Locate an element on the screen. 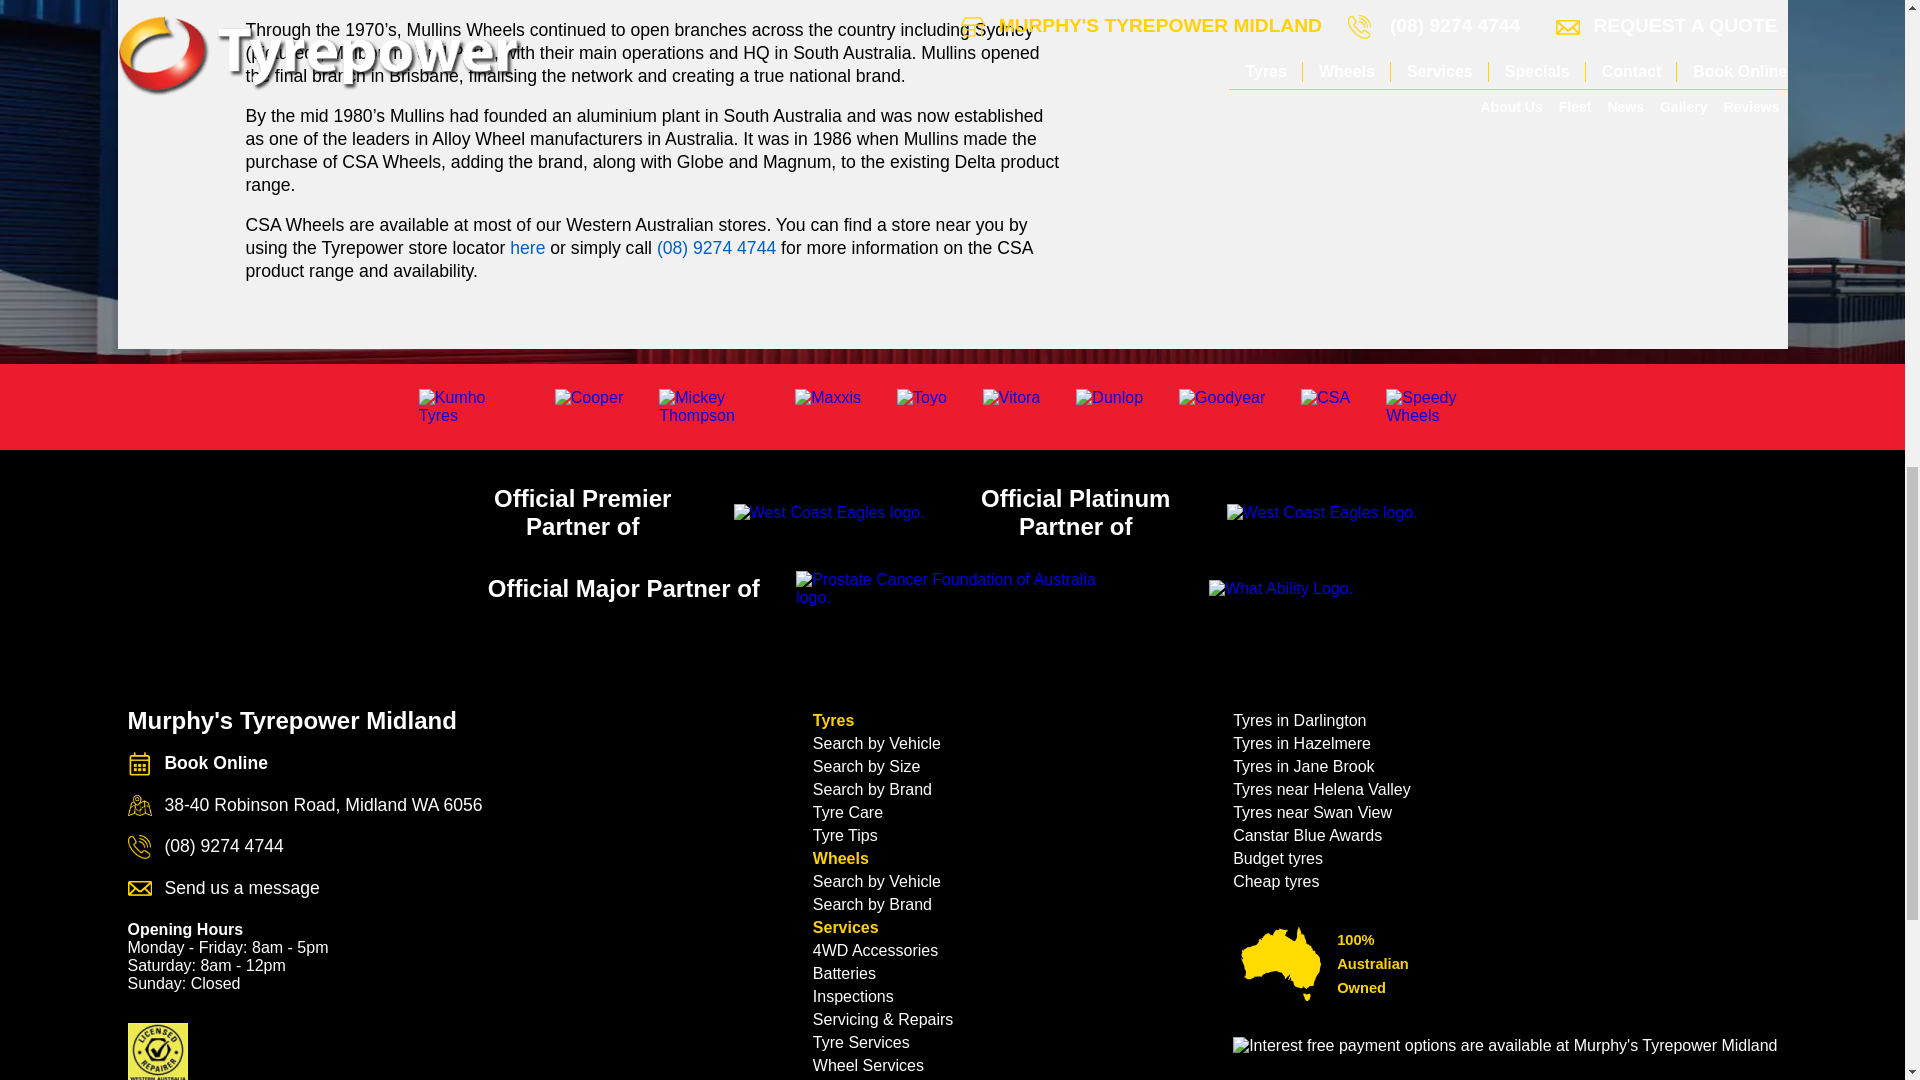 This screenshot has height=1080, width=1920. Click to call now! is located at coordinates (716, 248).